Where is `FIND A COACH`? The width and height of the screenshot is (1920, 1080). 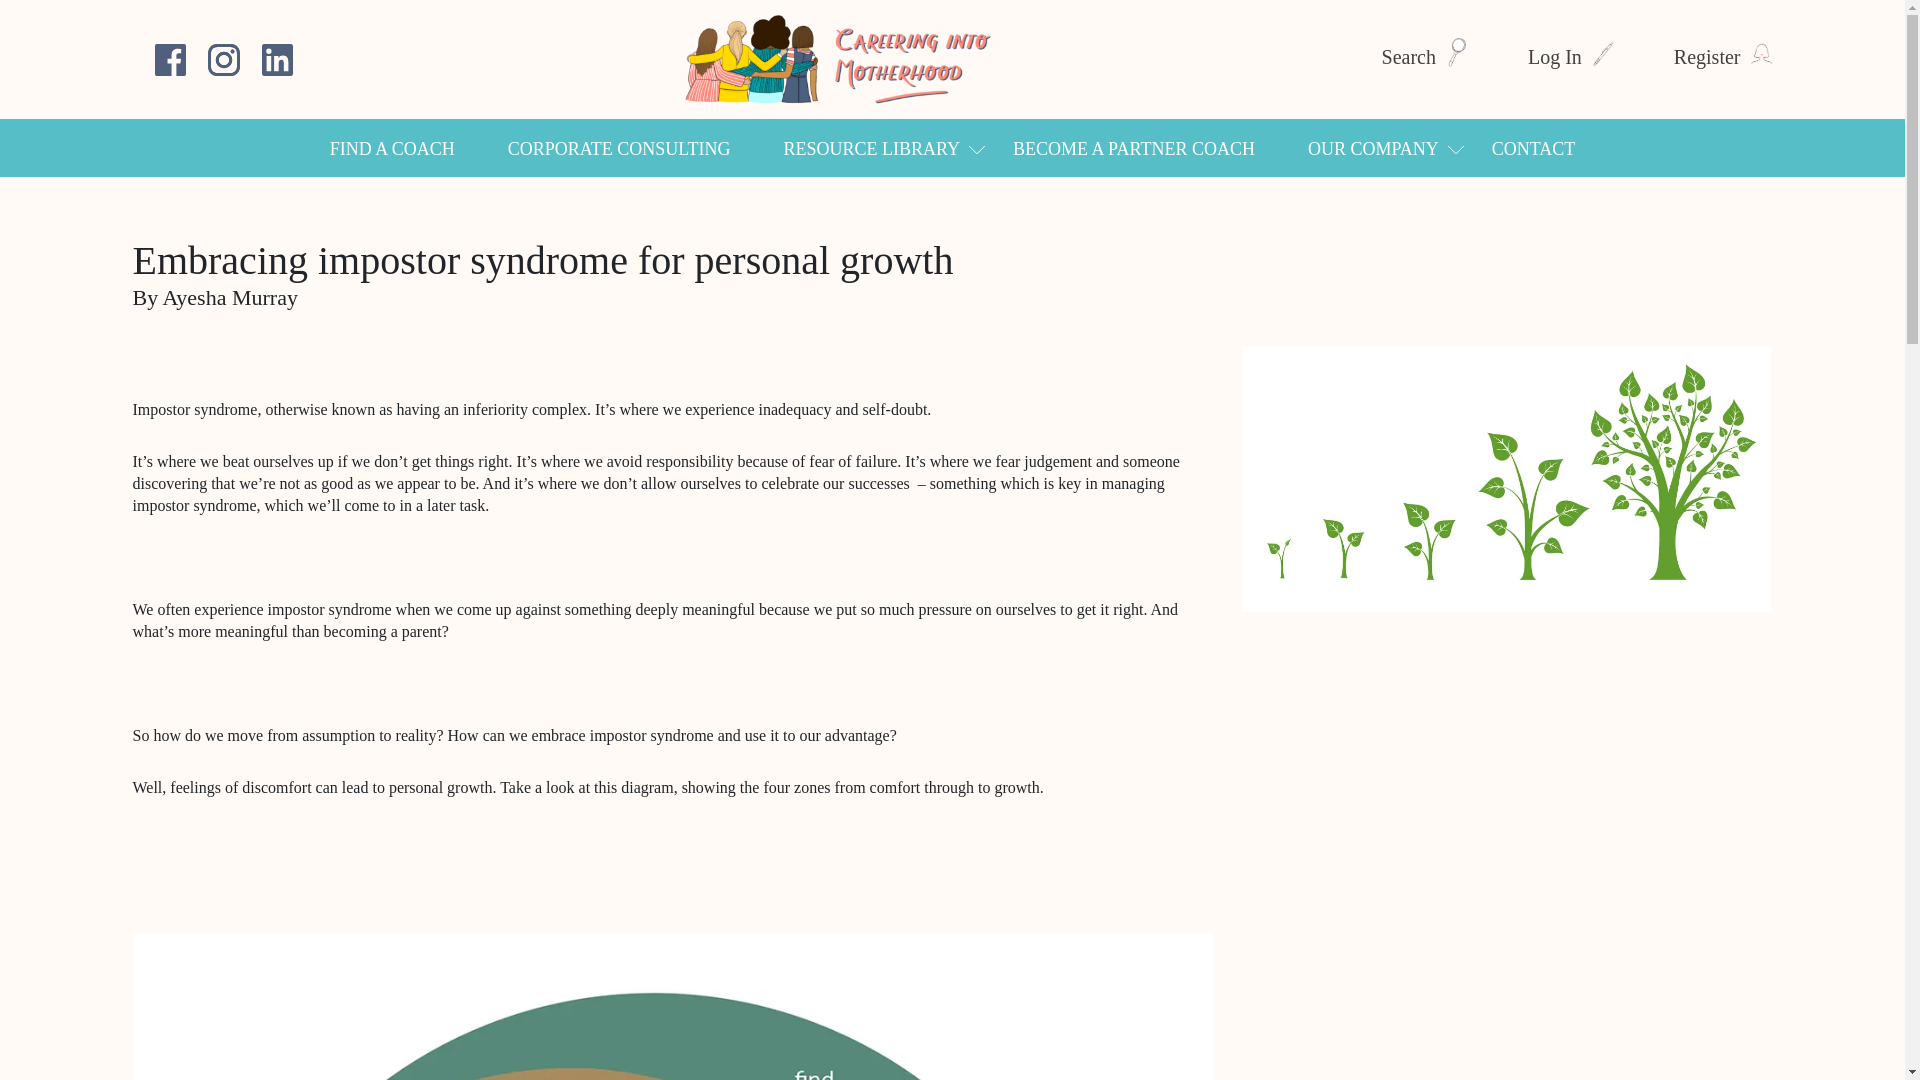 FIND A COACH is located at coordinates (392, 148).